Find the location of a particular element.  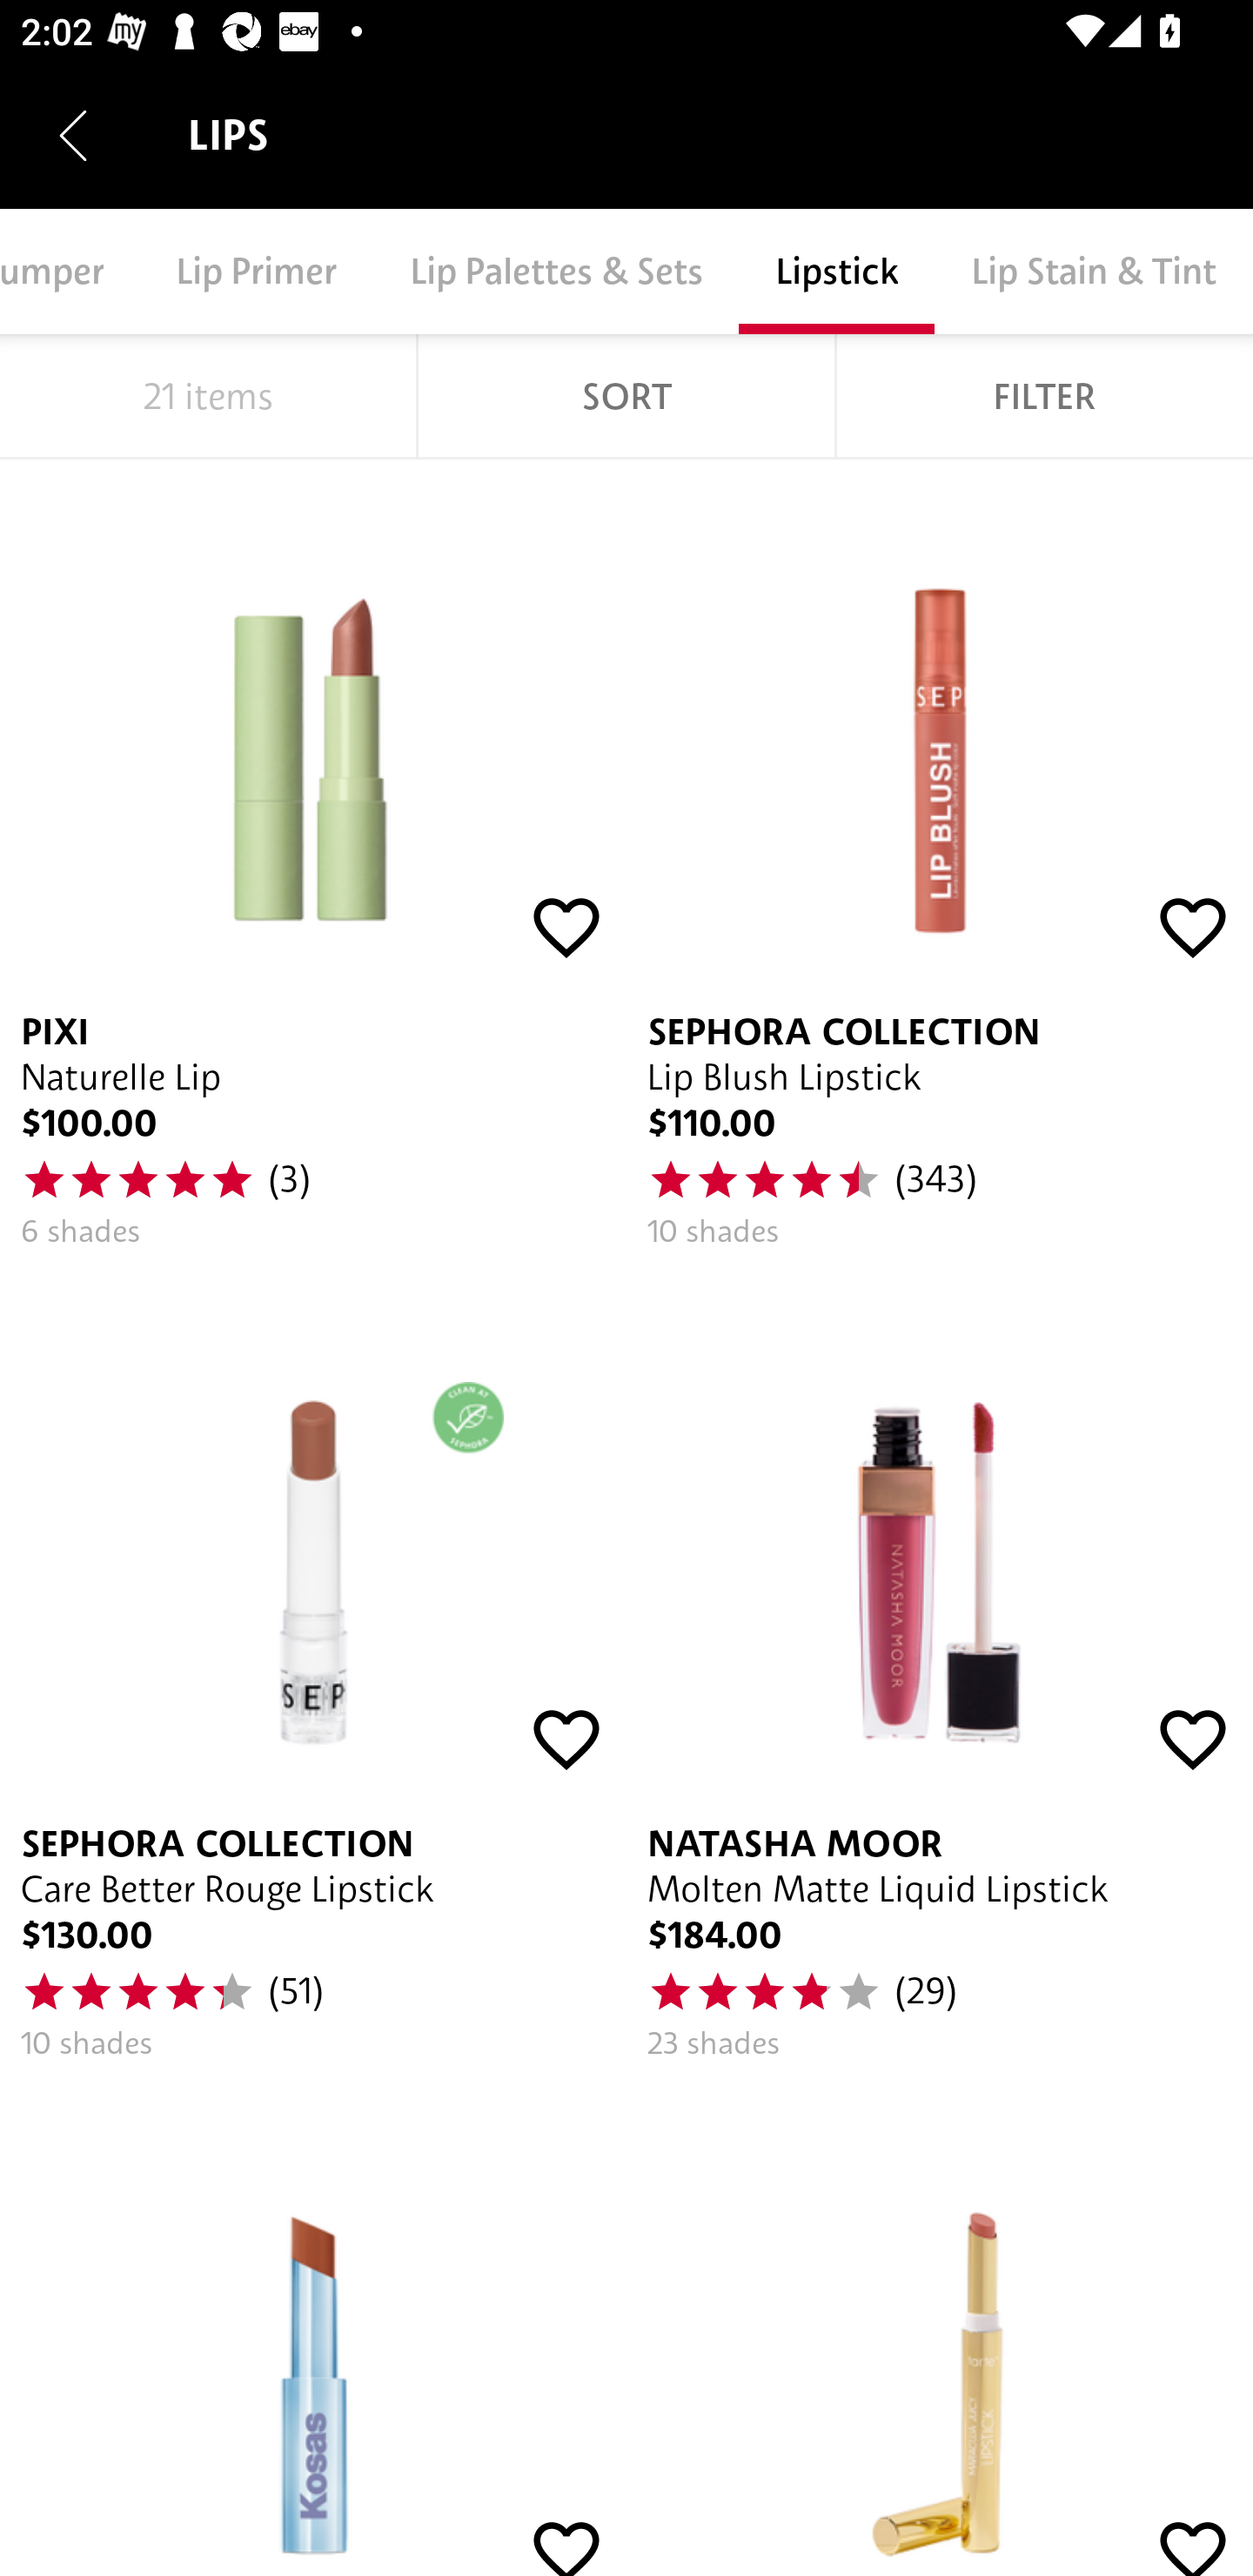

Lip Palettes & Sets is located at coordinates (556, 272).